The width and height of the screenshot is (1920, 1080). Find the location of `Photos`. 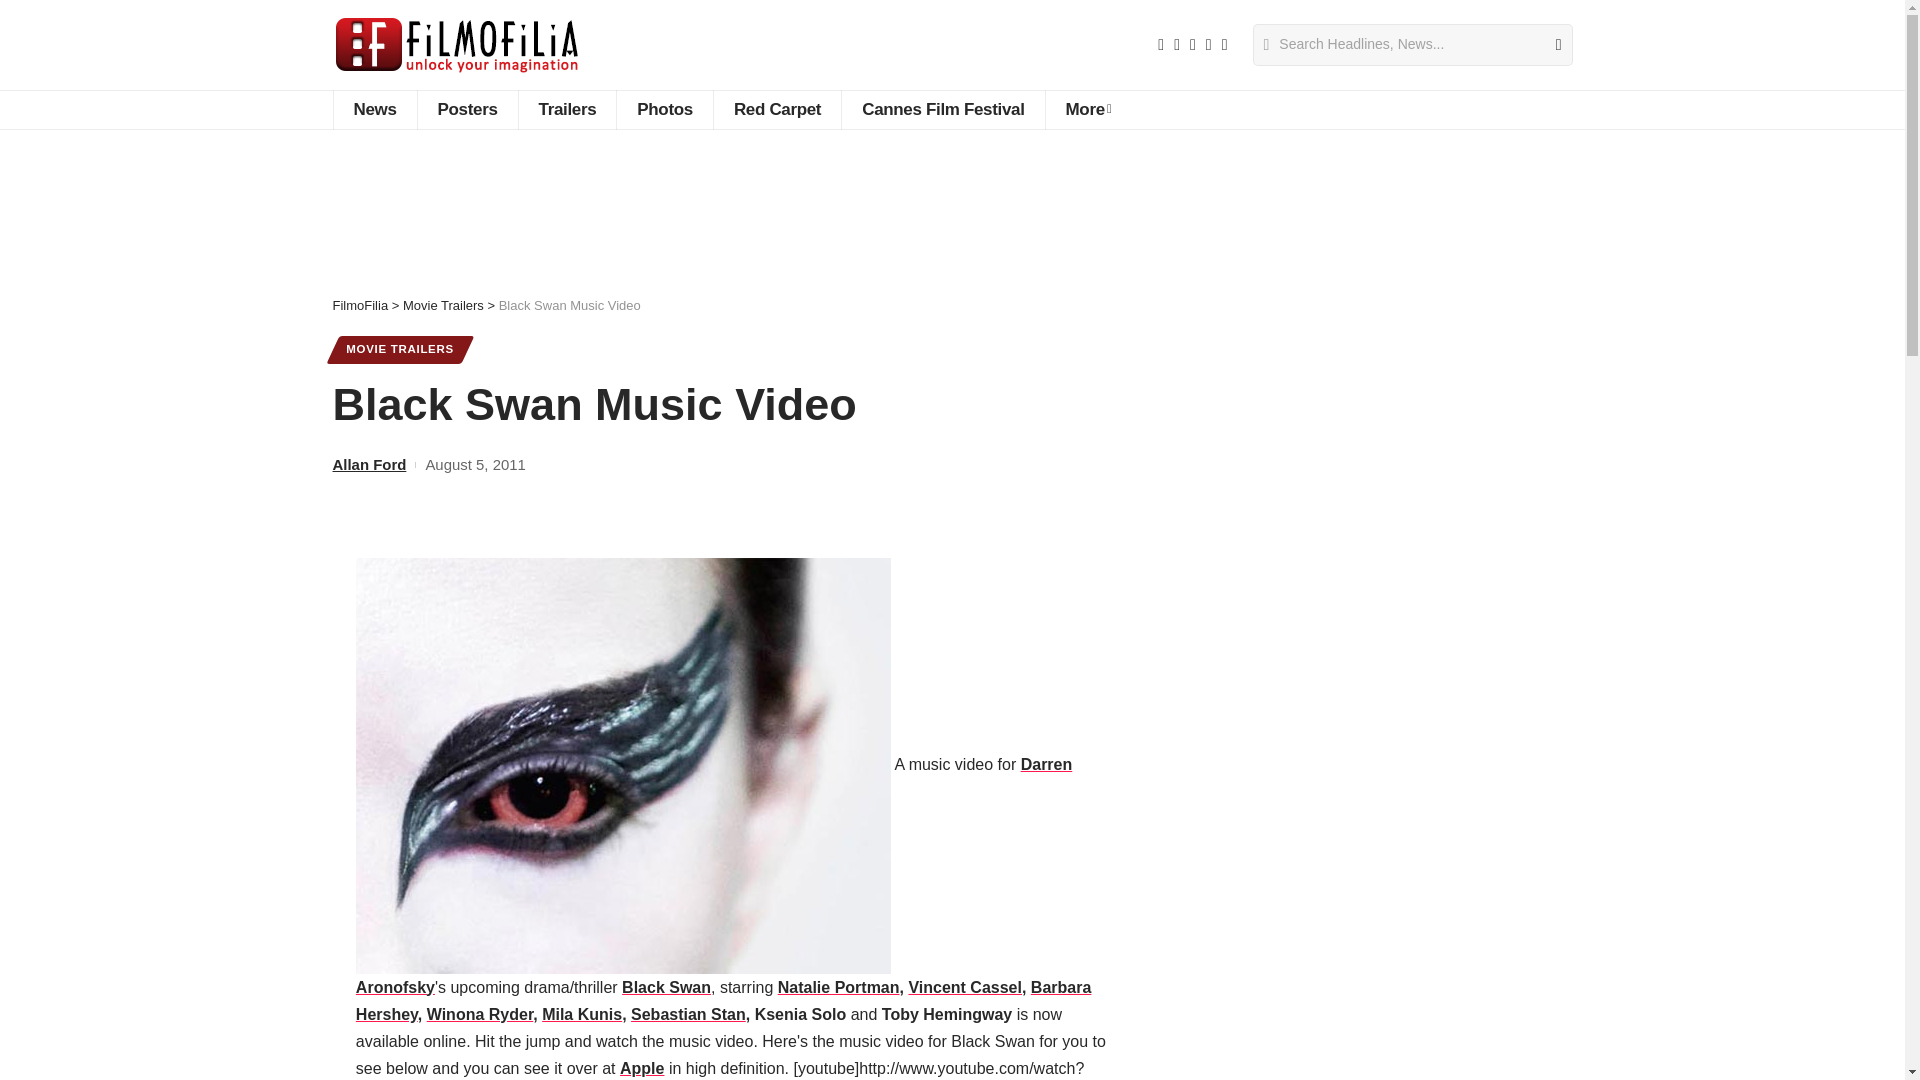

Photos is located at coordinates (664, 109).